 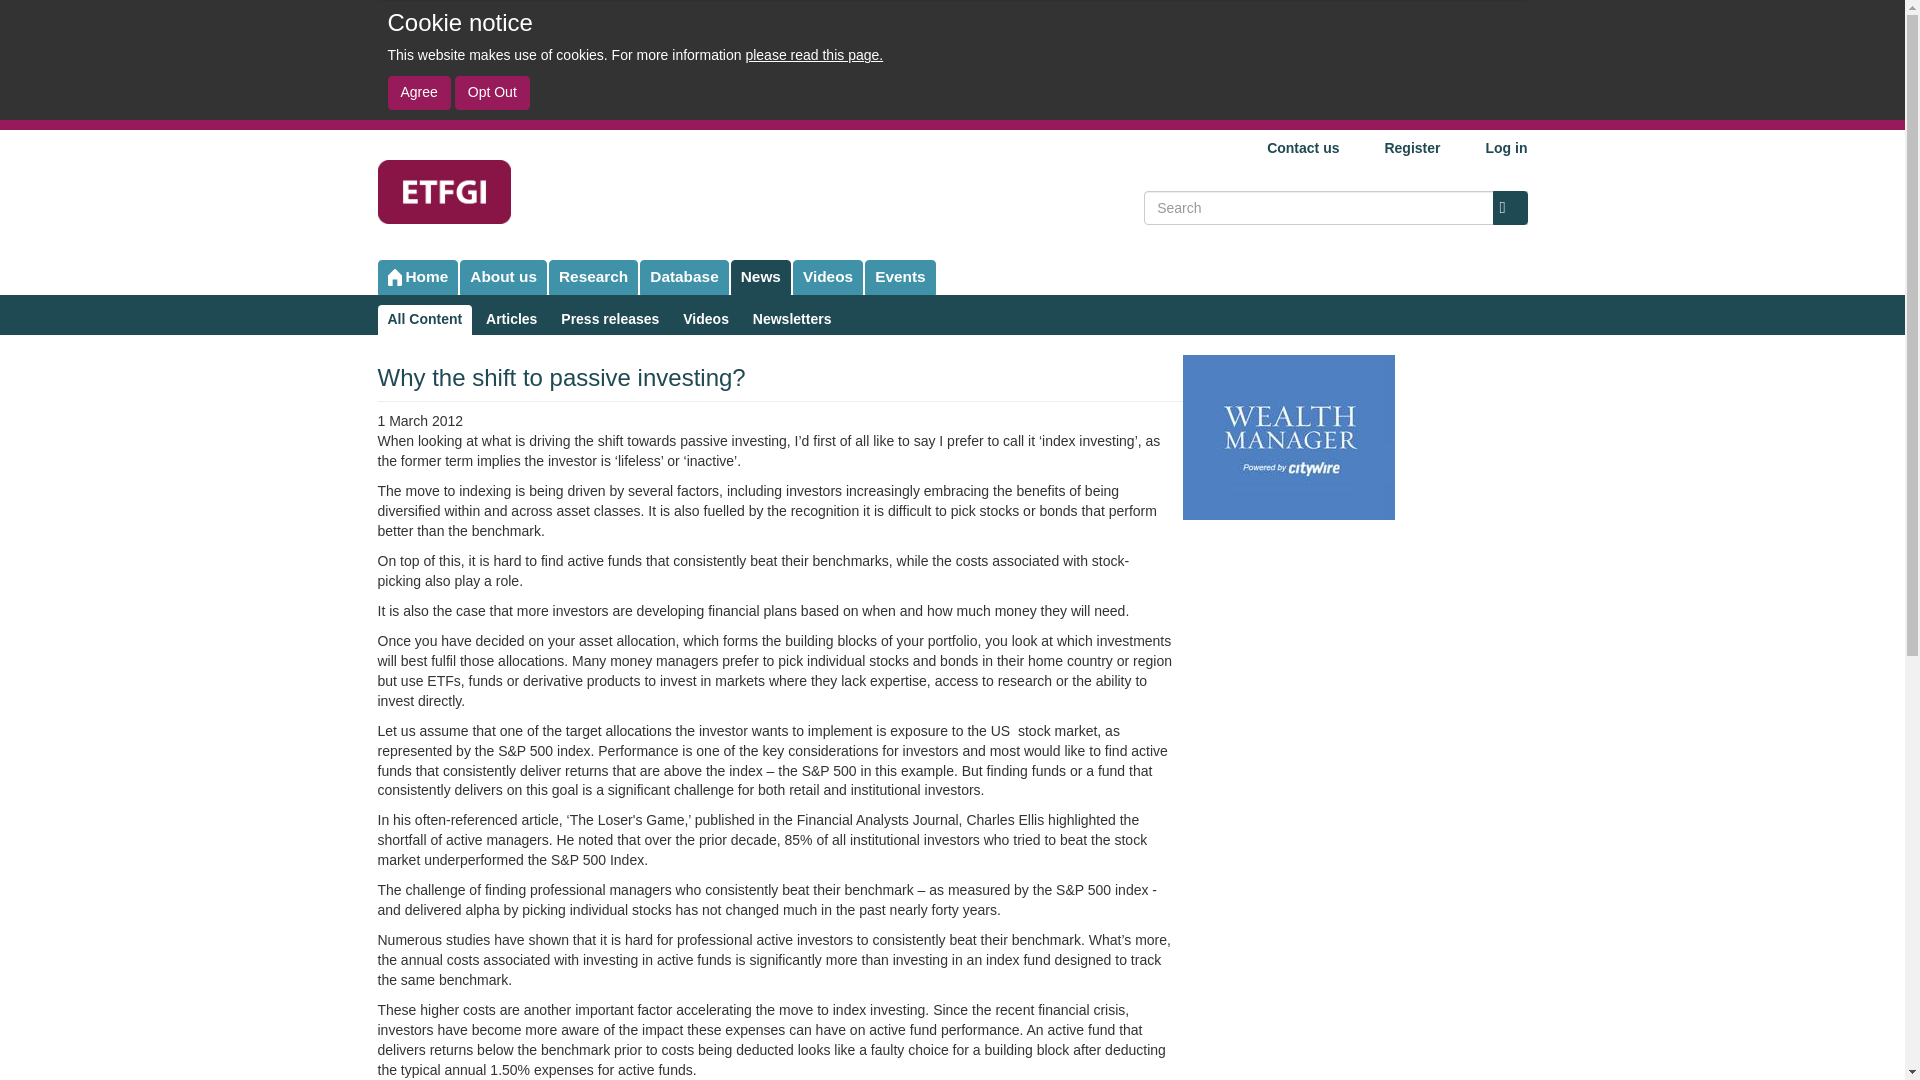 I want to click on Contact us, so click(x=1294, y=148).